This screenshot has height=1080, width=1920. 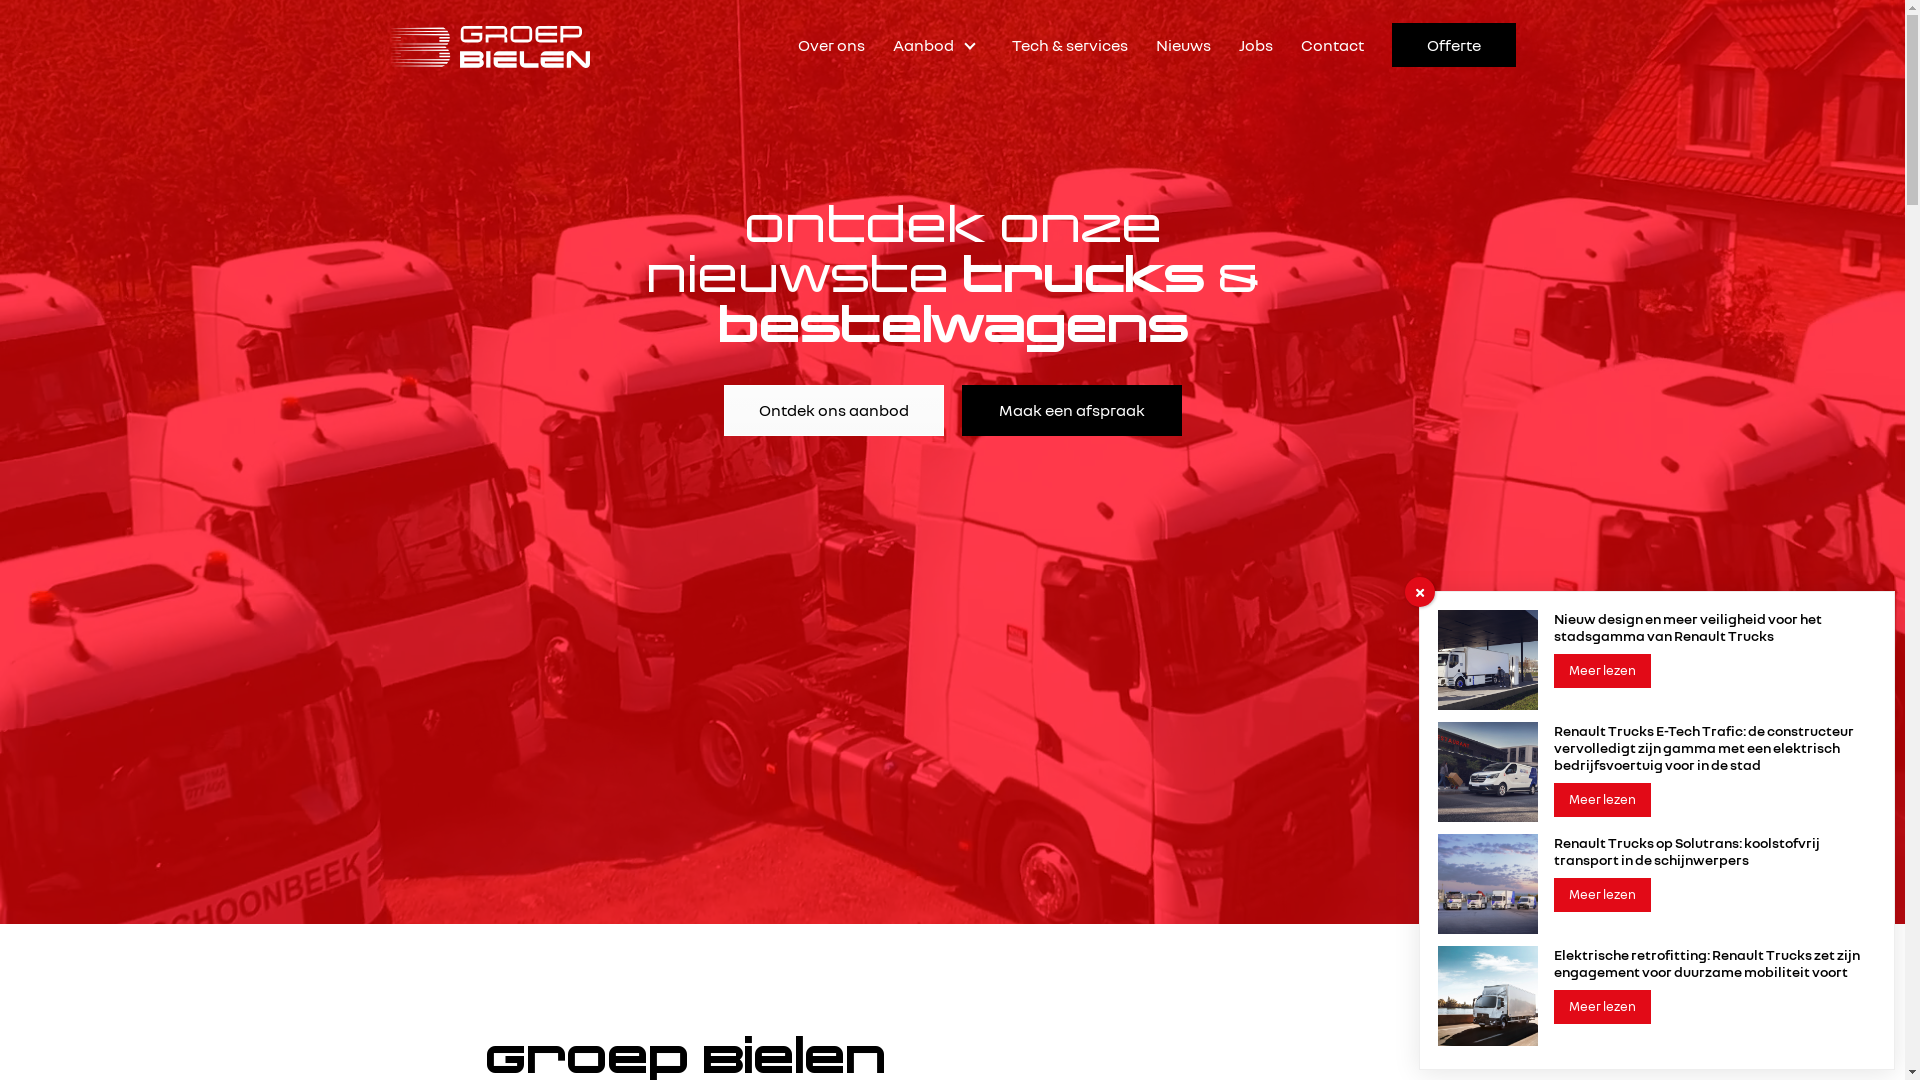 What do you see at coordinates (1332, 45) in the screenshot?
I see `Contact` at bounding box center [1332, 45].